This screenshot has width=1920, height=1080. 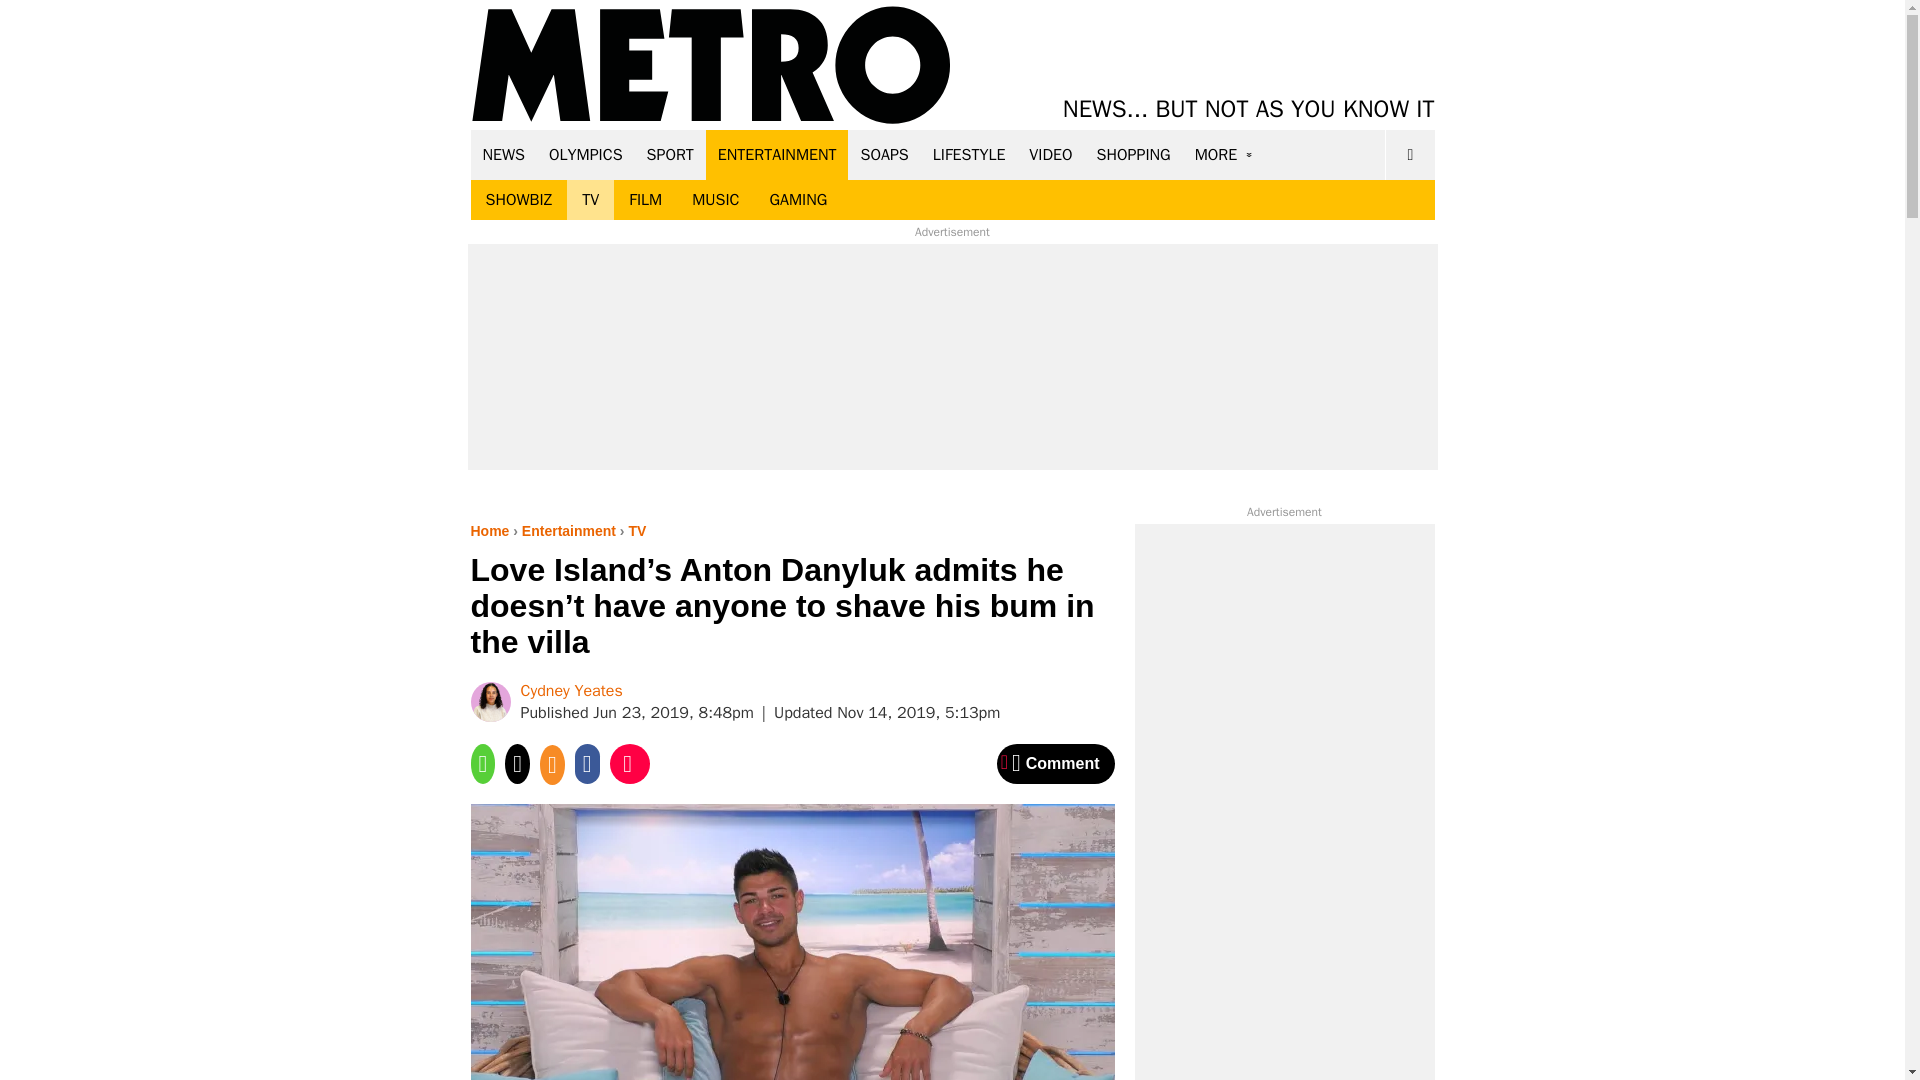 I want to click on SPORT, so click(x=670, y=154).